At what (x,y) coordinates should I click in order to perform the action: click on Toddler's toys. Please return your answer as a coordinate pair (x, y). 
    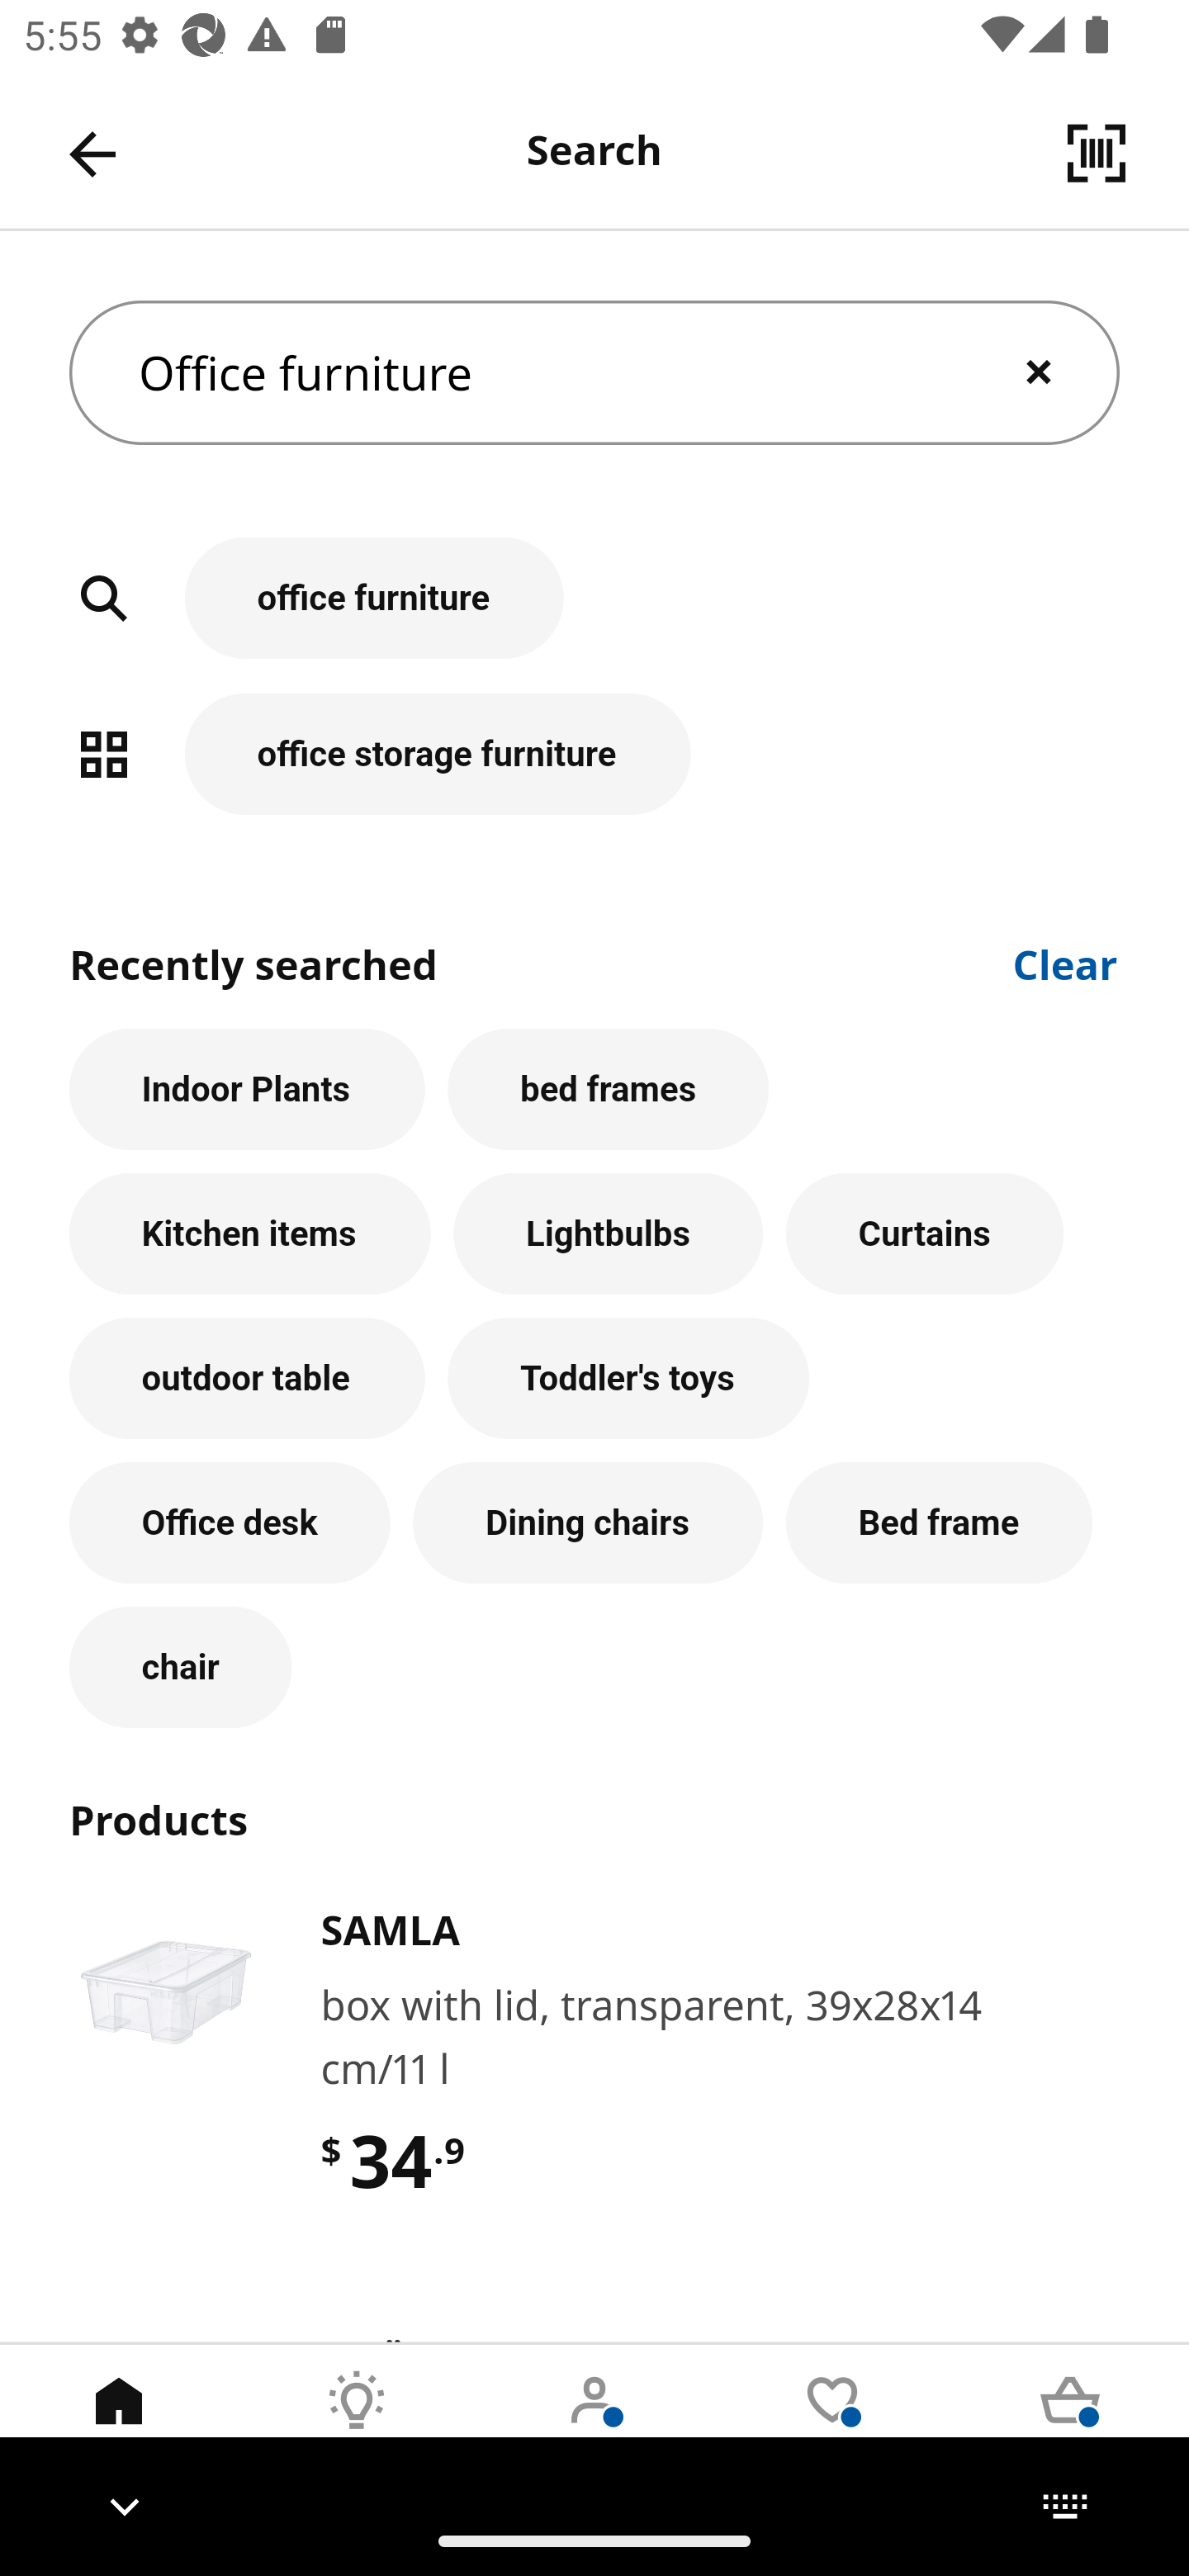
    Looking at the image, I should click on (628, 1379).